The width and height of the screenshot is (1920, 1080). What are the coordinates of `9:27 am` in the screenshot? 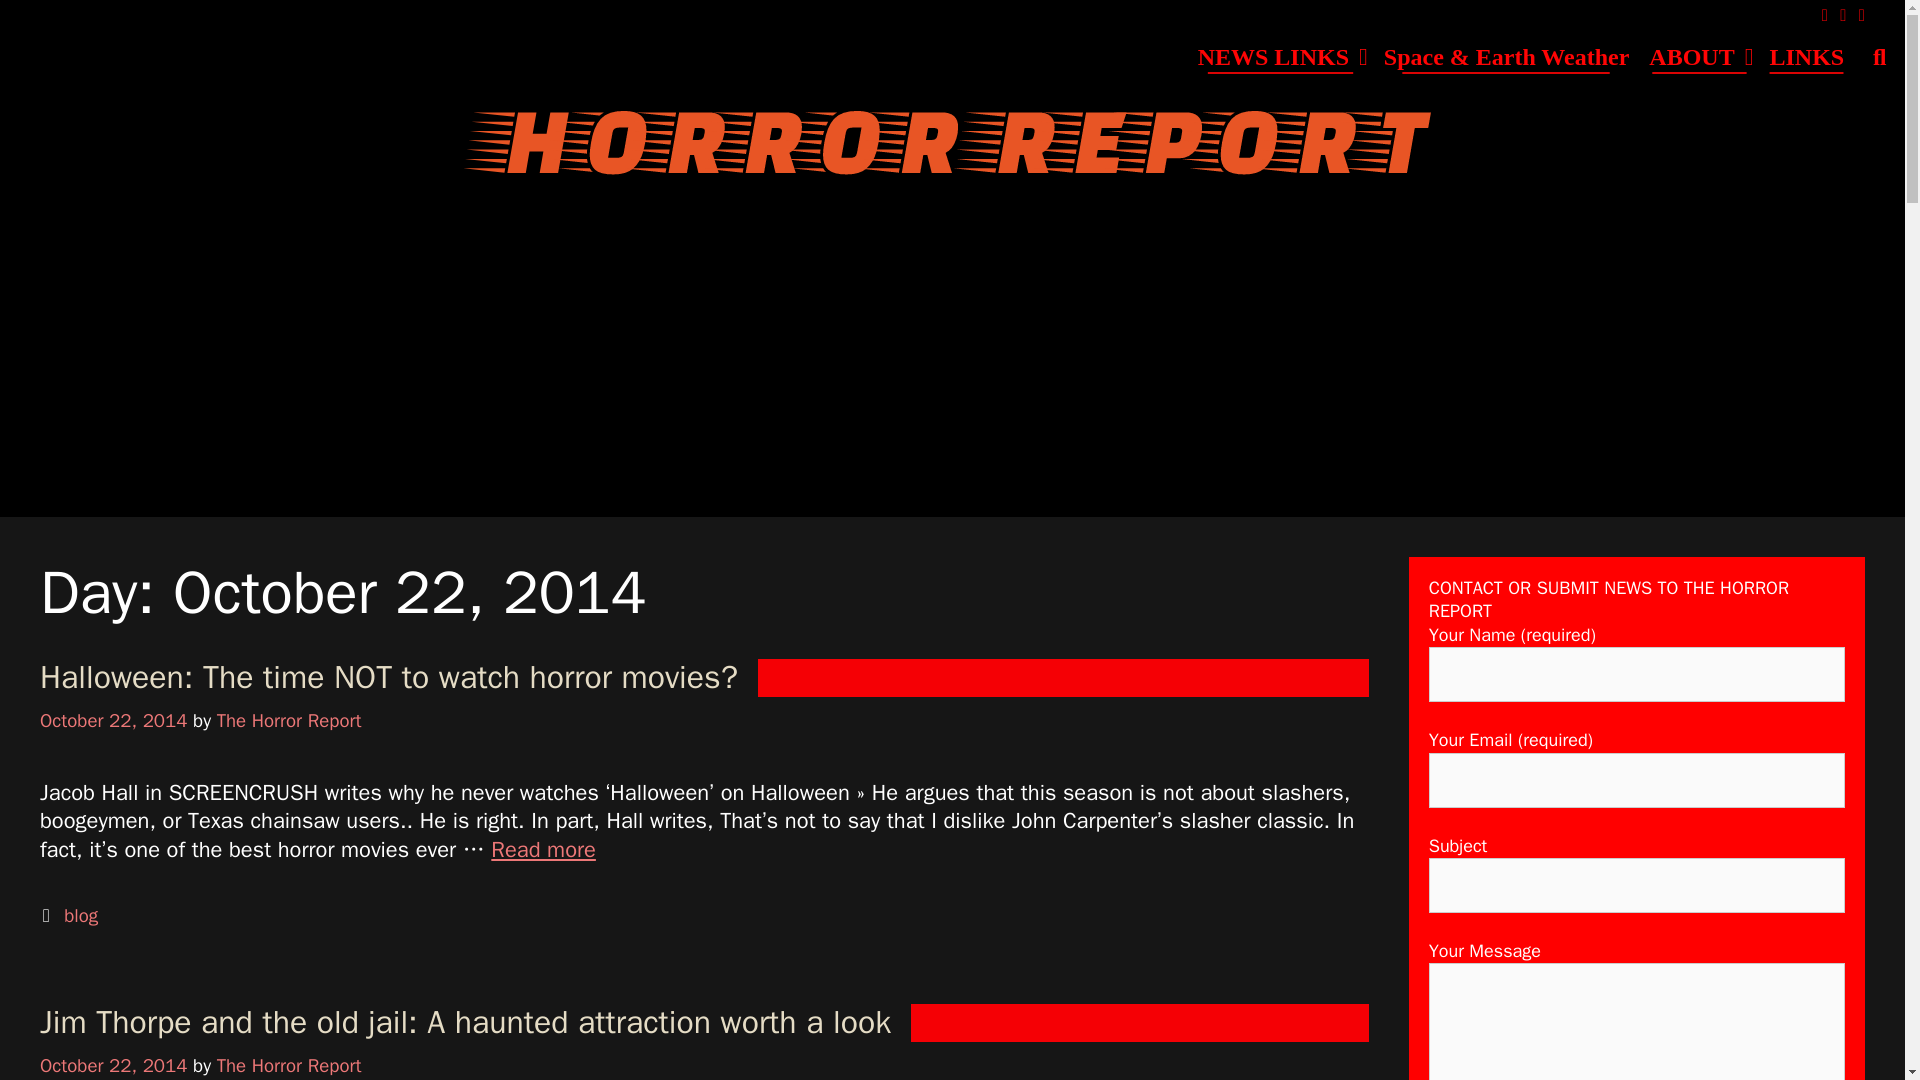 It's located at (113, 1066).